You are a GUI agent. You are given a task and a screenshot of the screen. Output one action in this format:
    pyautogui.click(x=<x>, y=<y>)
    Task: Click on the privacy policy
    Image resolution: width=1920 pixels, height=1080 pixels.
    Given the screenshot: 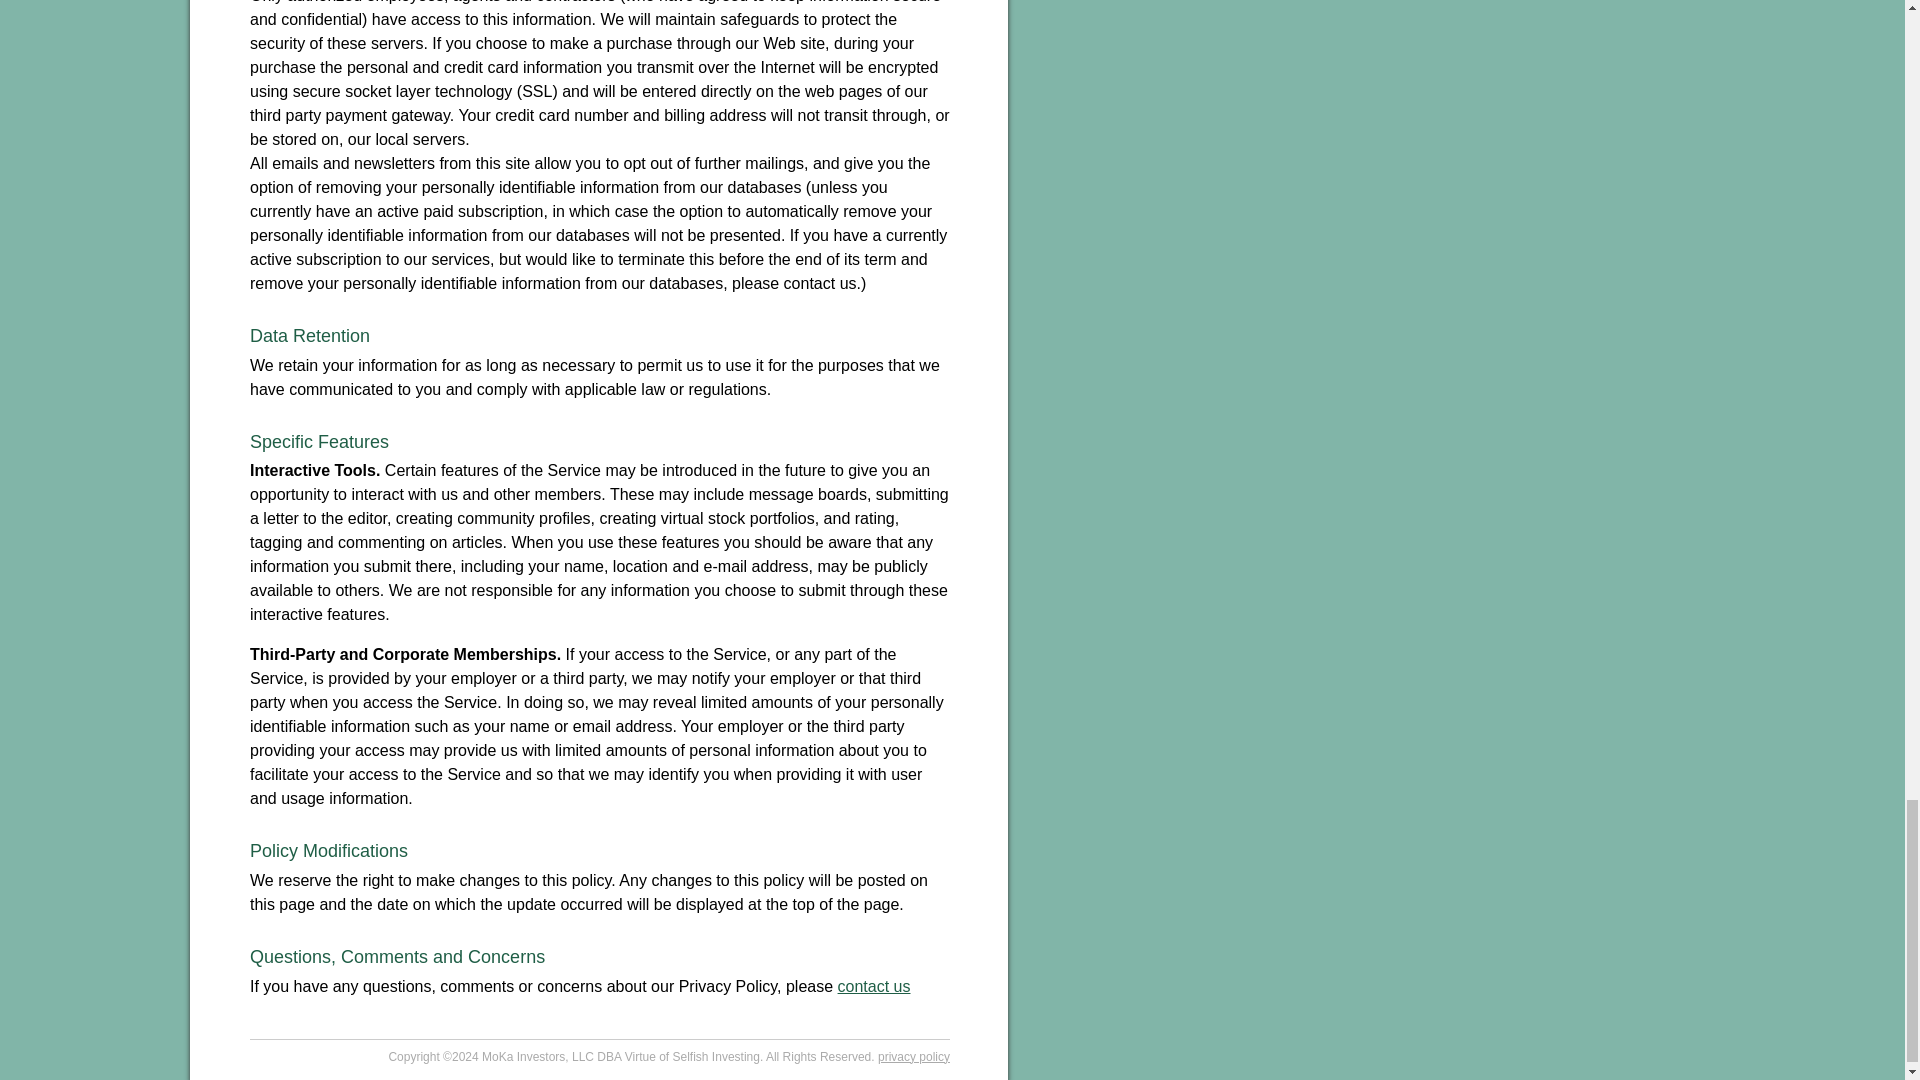 What is the action you would take?
    pyautogui.click(x=914, y=1056)
    